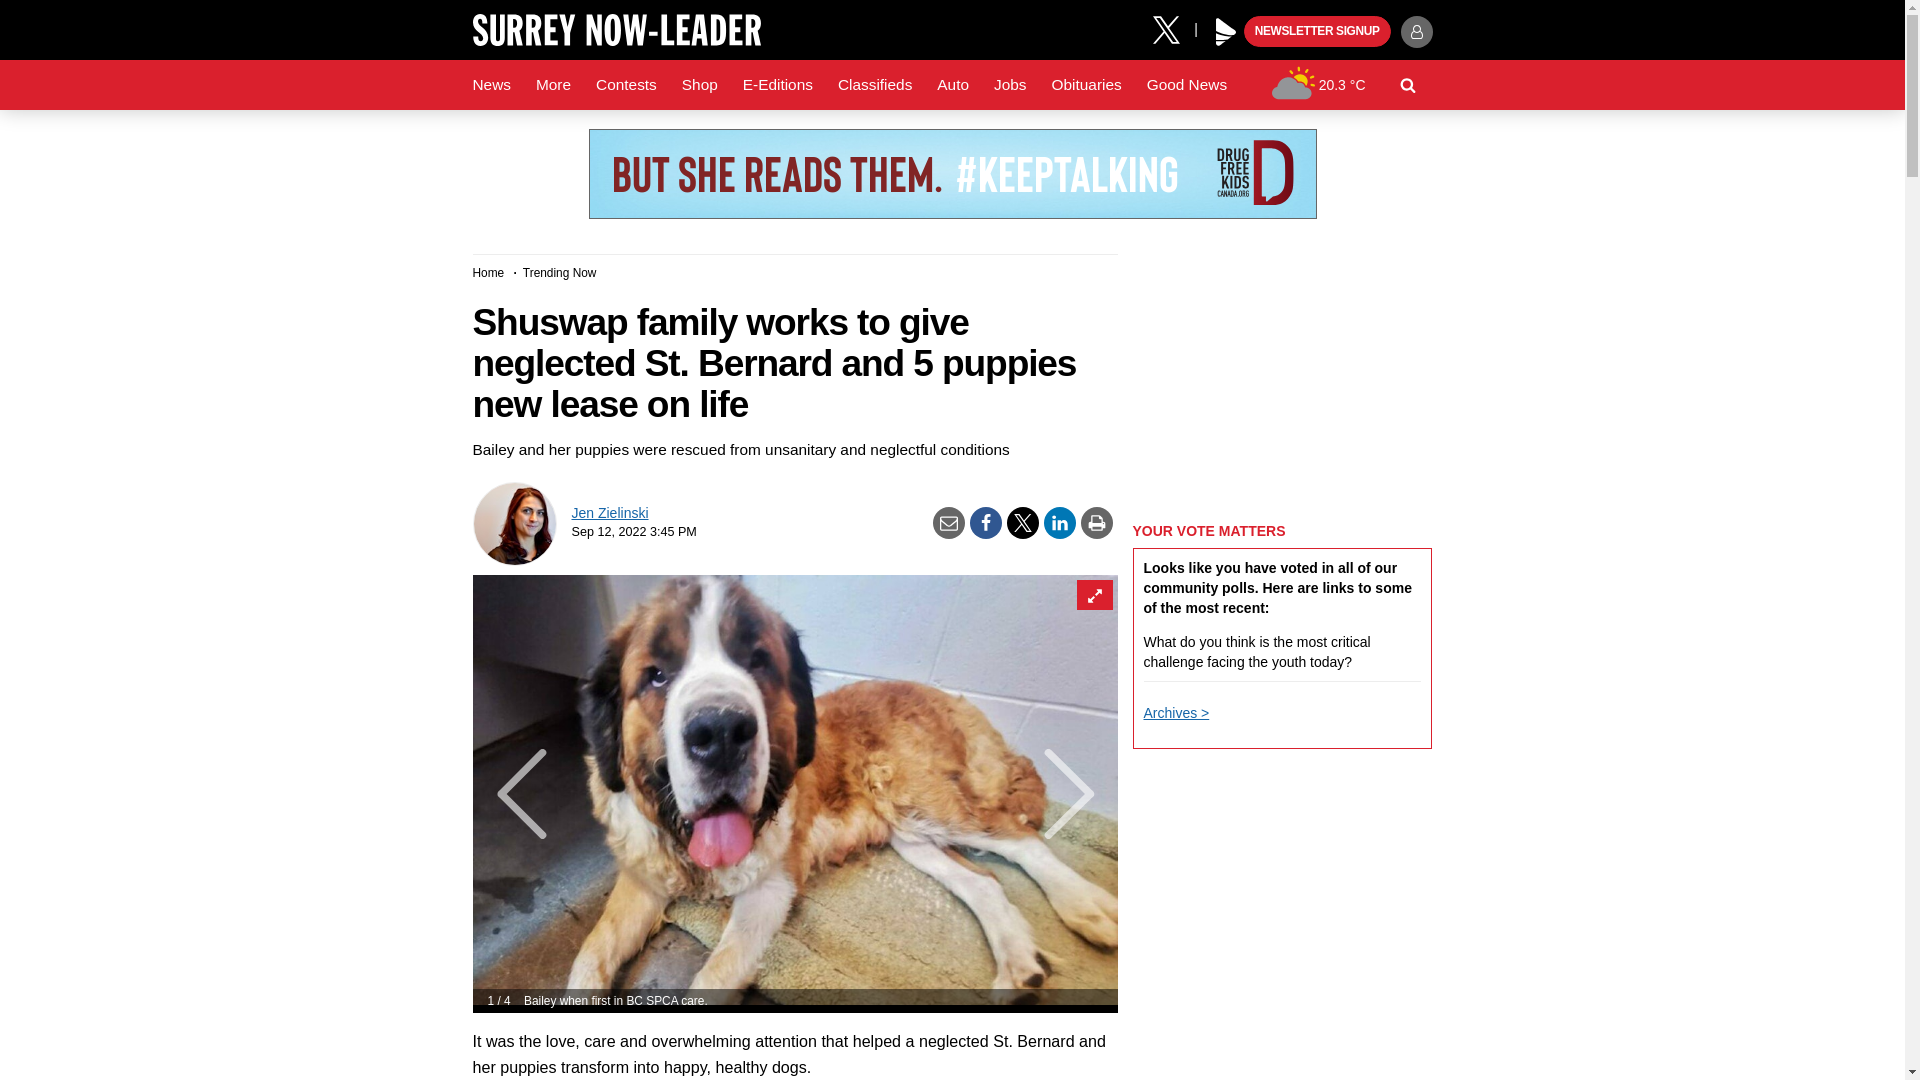  What do you see at coordinates (1226, 32) in the screenshot?
I see `Play` at bounding box center [1226, 32].